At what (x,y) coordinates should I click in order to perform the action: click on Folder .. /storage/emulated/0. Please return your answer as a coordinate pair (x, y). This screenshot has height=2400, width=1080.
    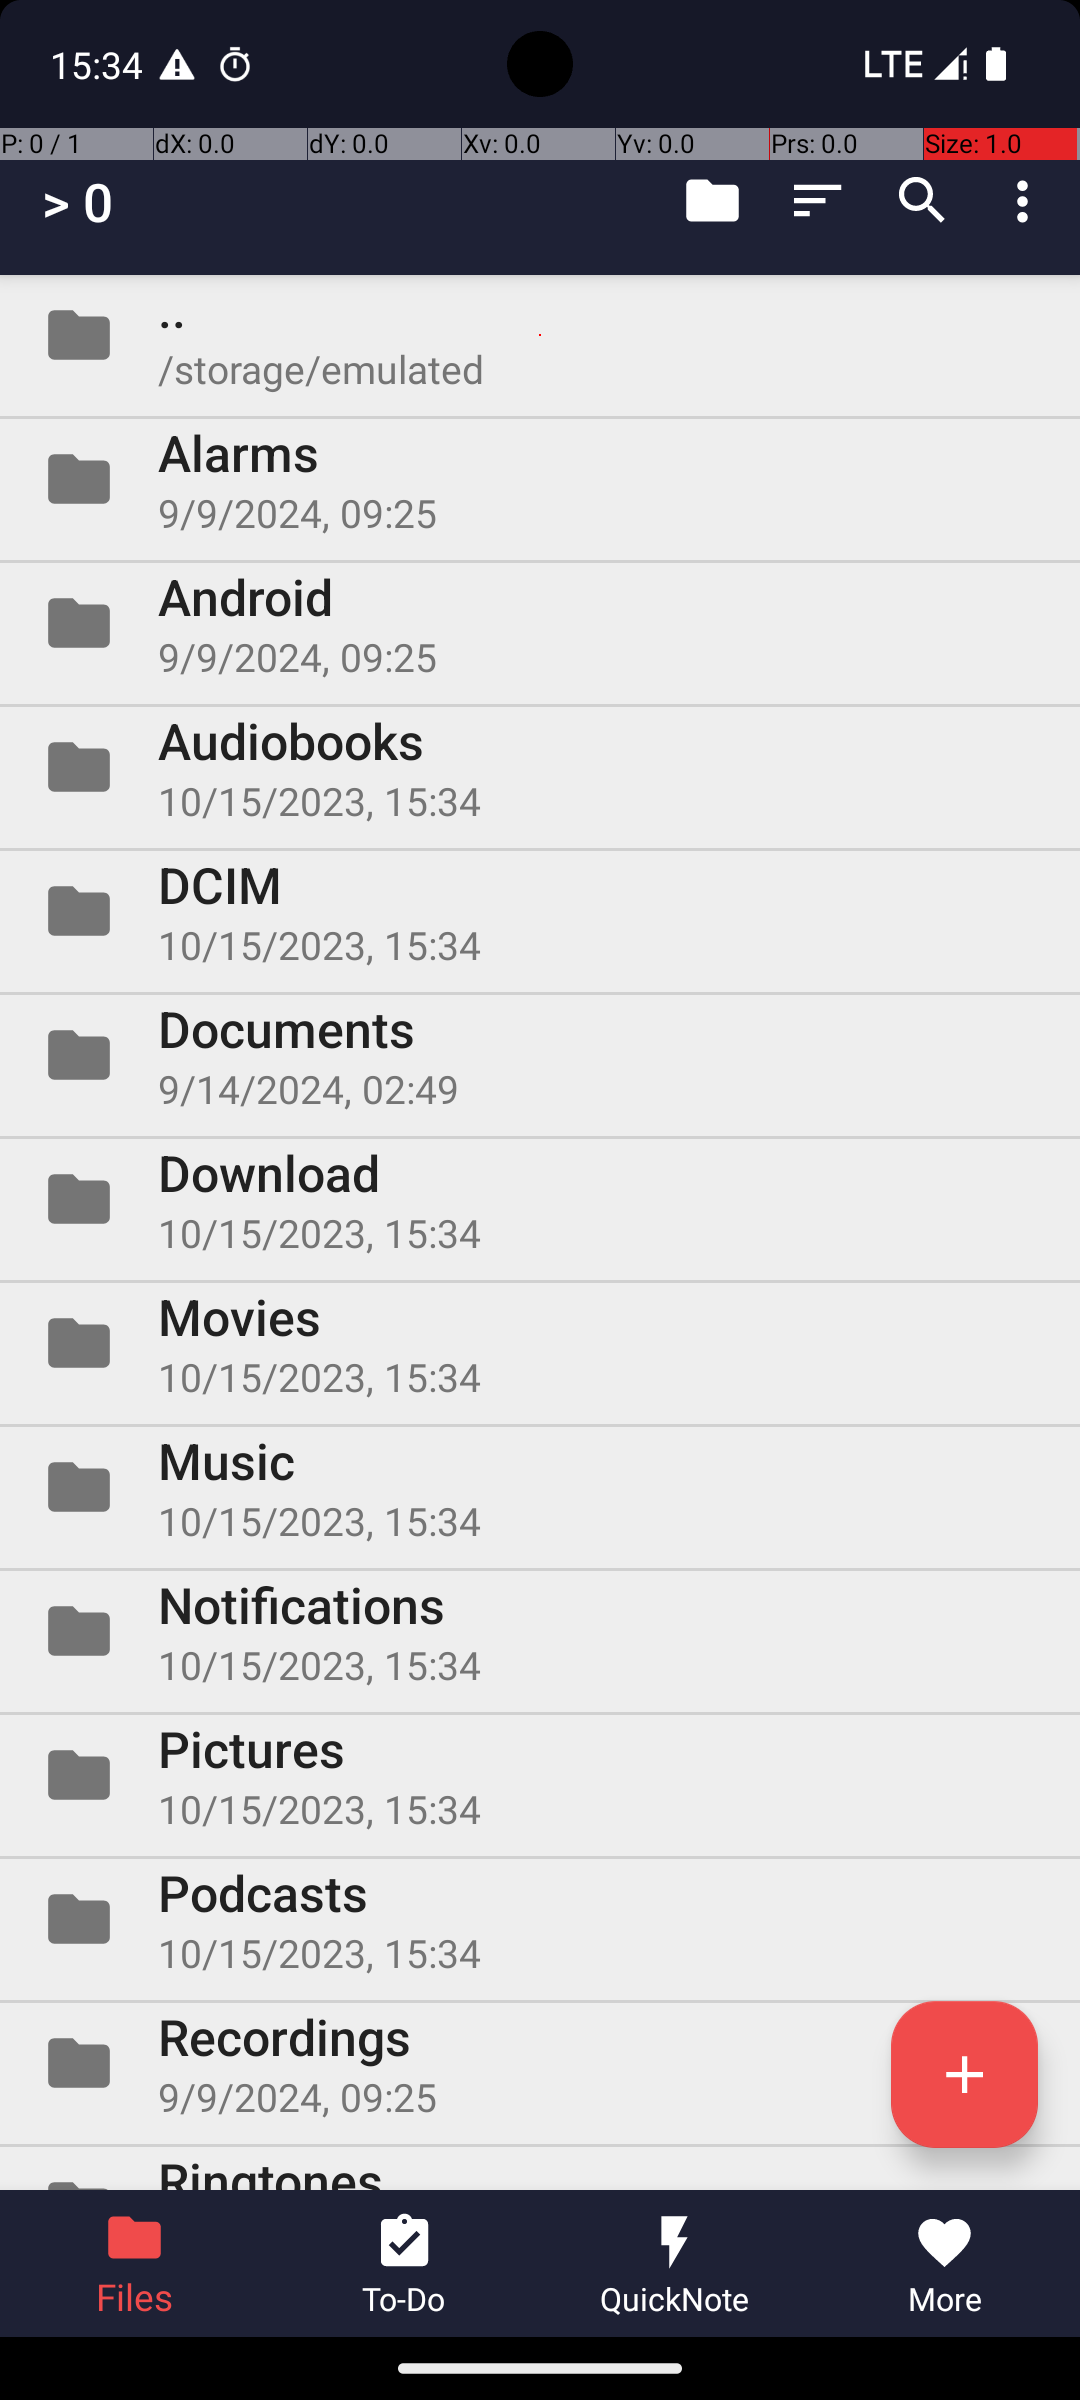
    Looking at the image, I should click on (540, 335).